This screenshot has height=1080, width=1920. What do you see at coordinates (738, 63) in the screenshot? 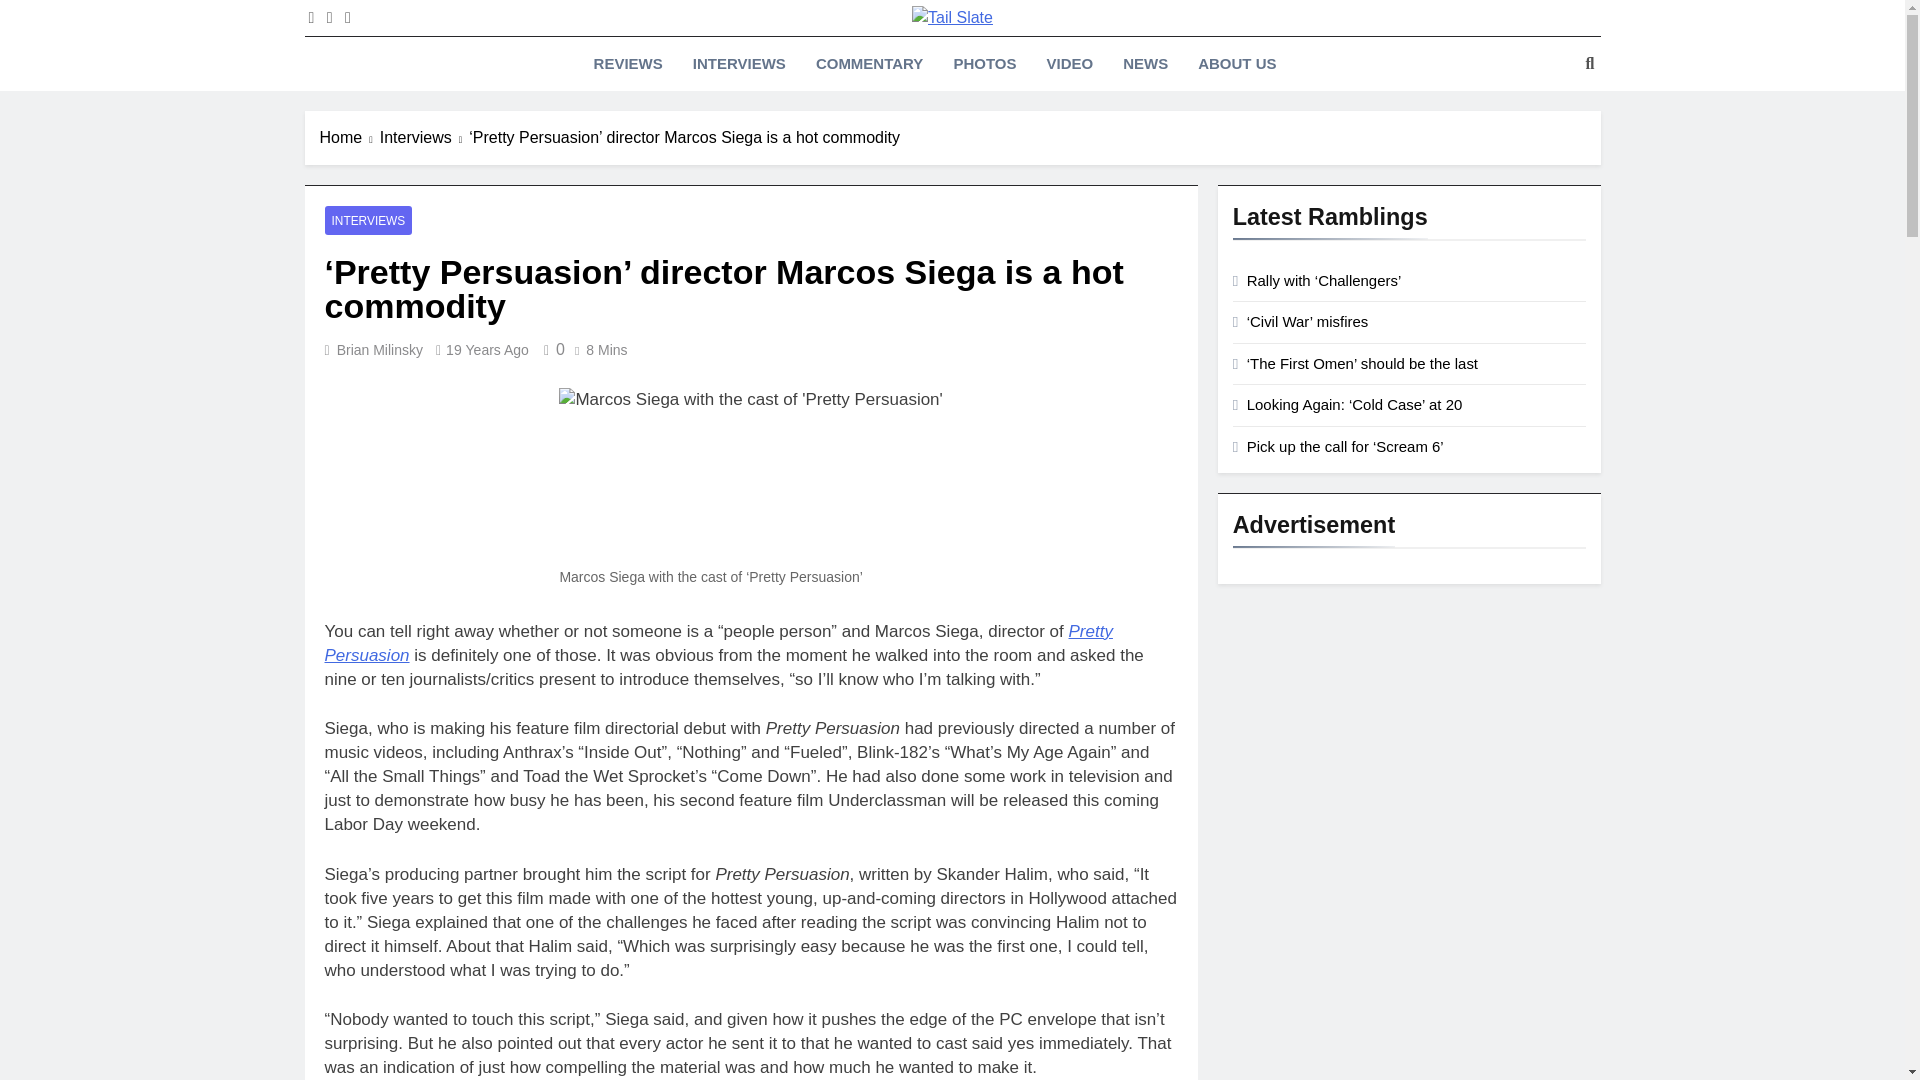
I see `INTERVIEWS` at bounding box center [738, 63].